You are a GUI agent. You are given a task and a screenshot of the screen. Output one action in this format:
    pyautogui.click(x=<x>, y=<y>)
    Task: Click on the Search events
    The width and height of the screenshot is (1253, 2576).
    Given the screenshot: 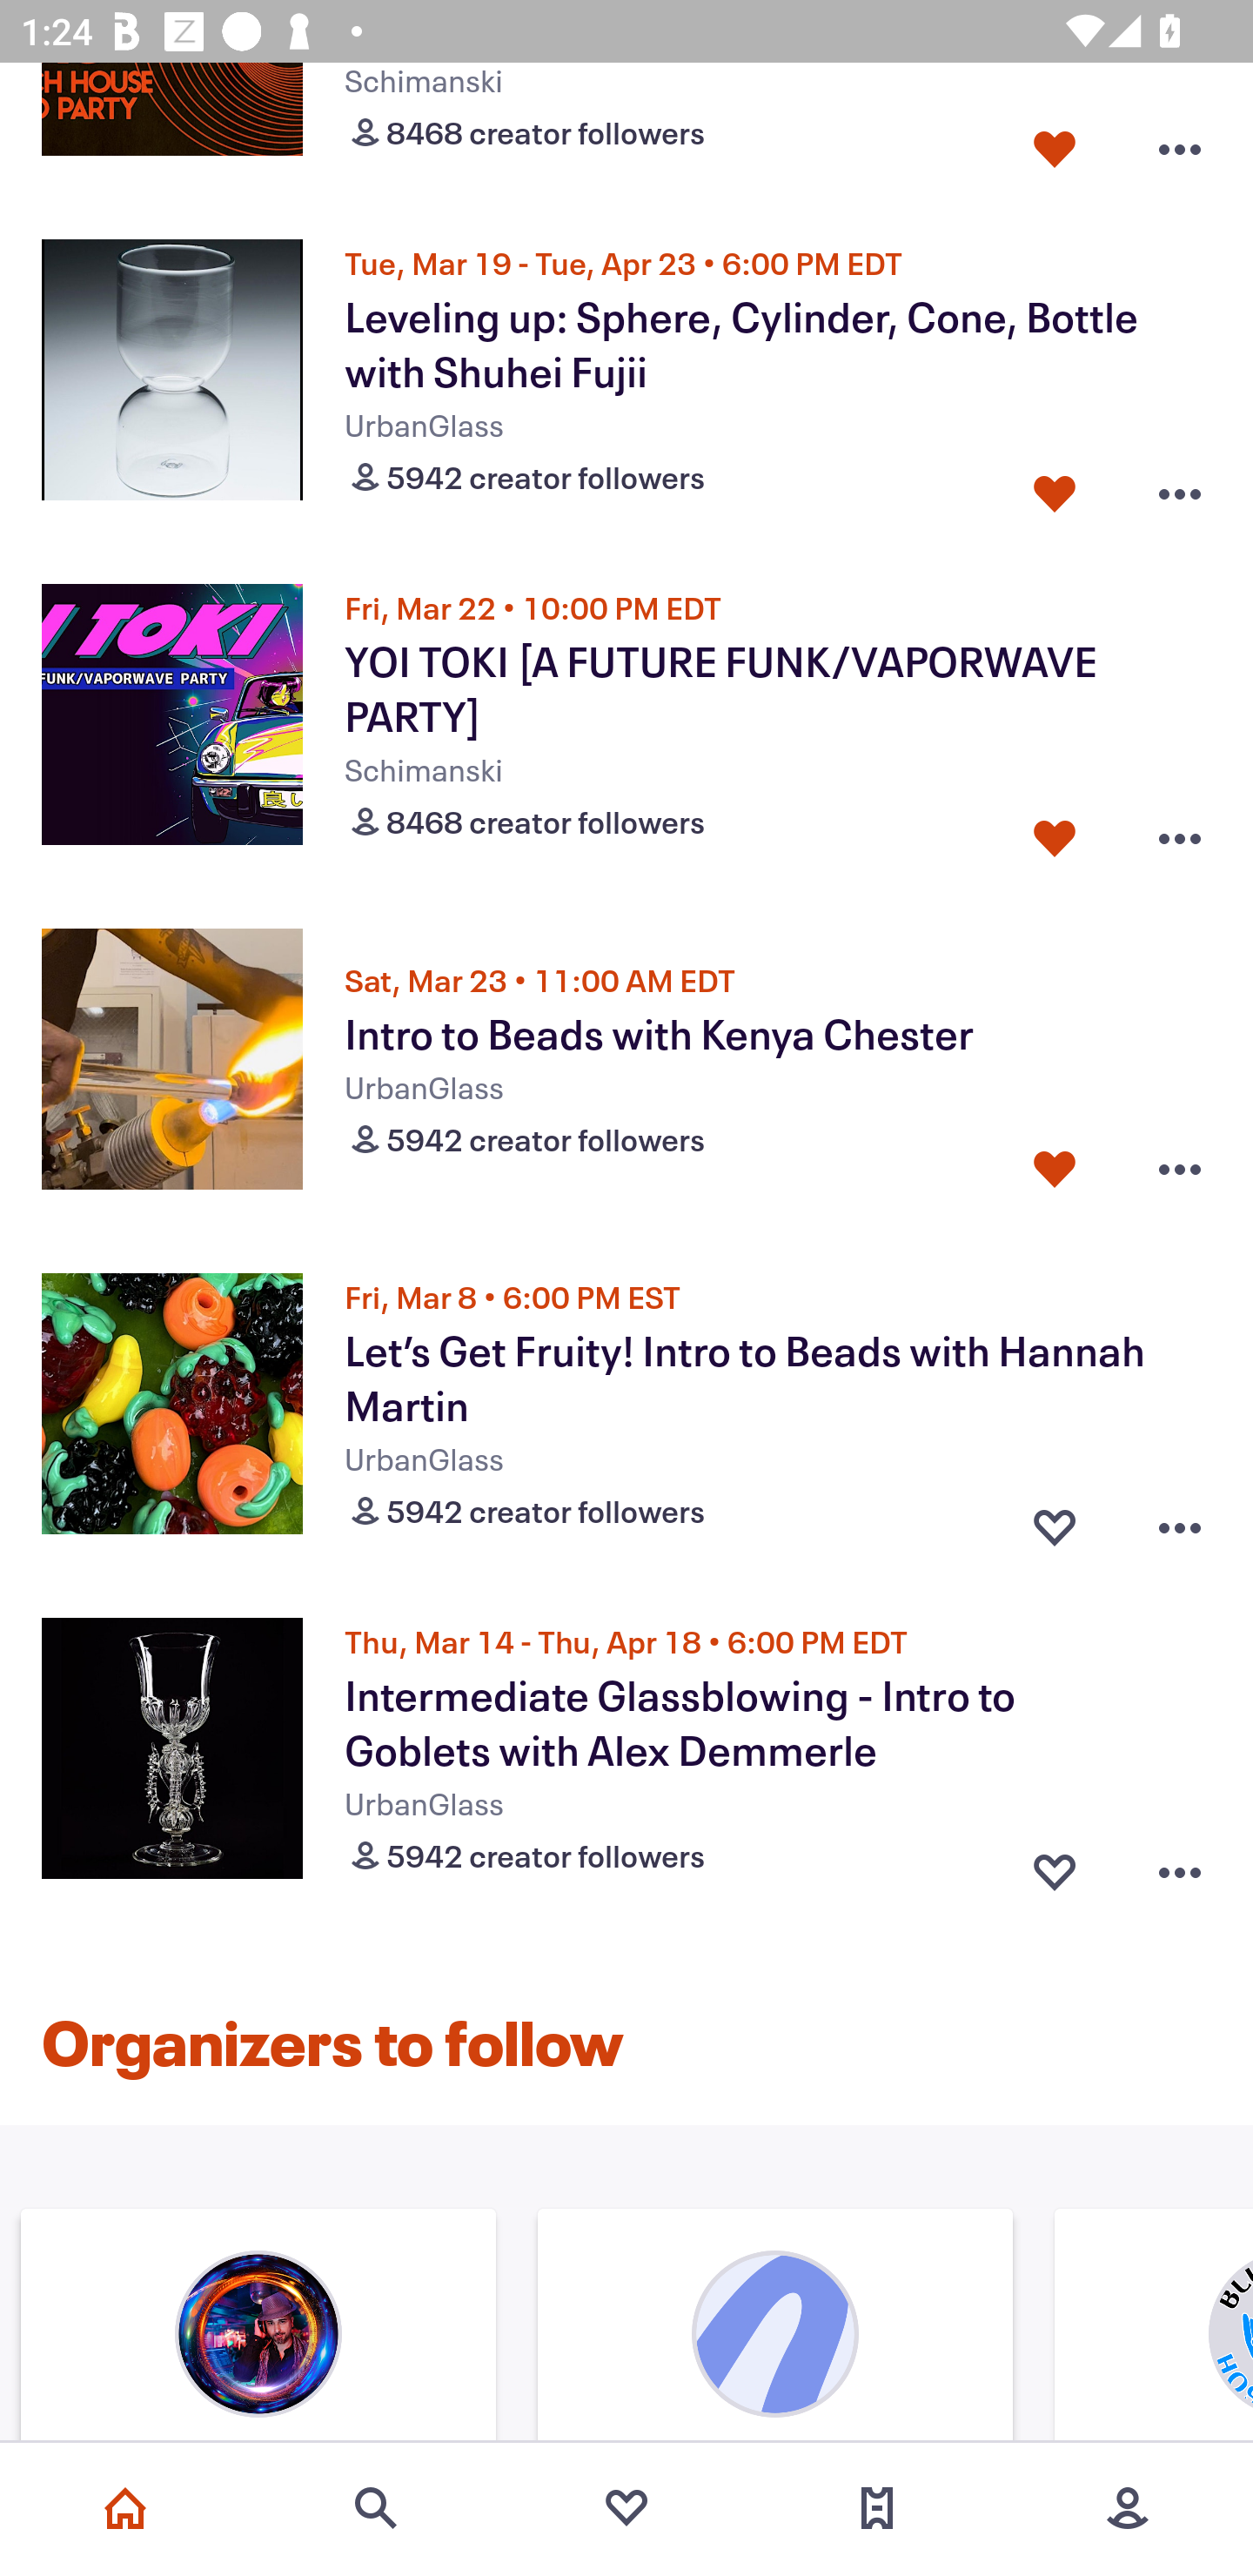 What is the action you would take?
    pyautogui.click(x=376, y=2508)
    